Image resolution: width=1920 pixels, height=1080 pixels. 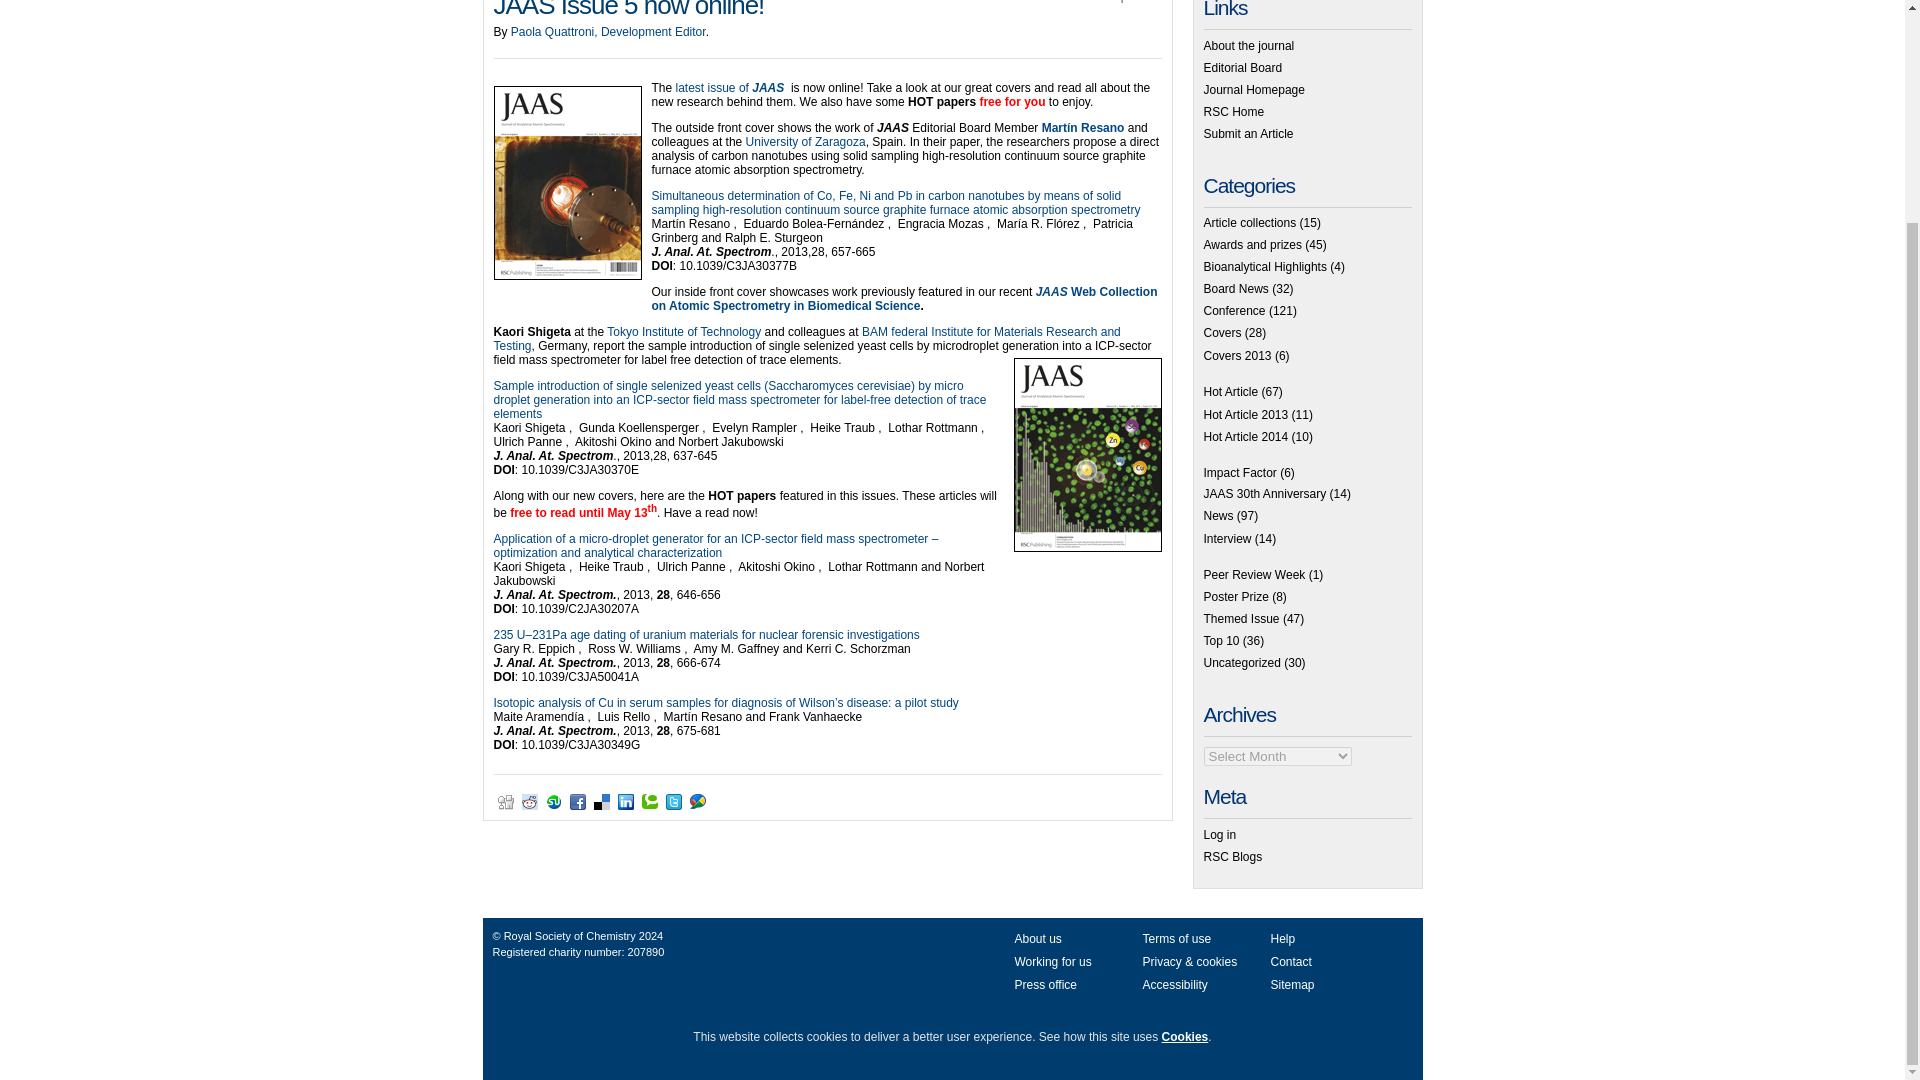 I want to click on Paola Quattroni, Development Editor, so click(x=608, y=31).